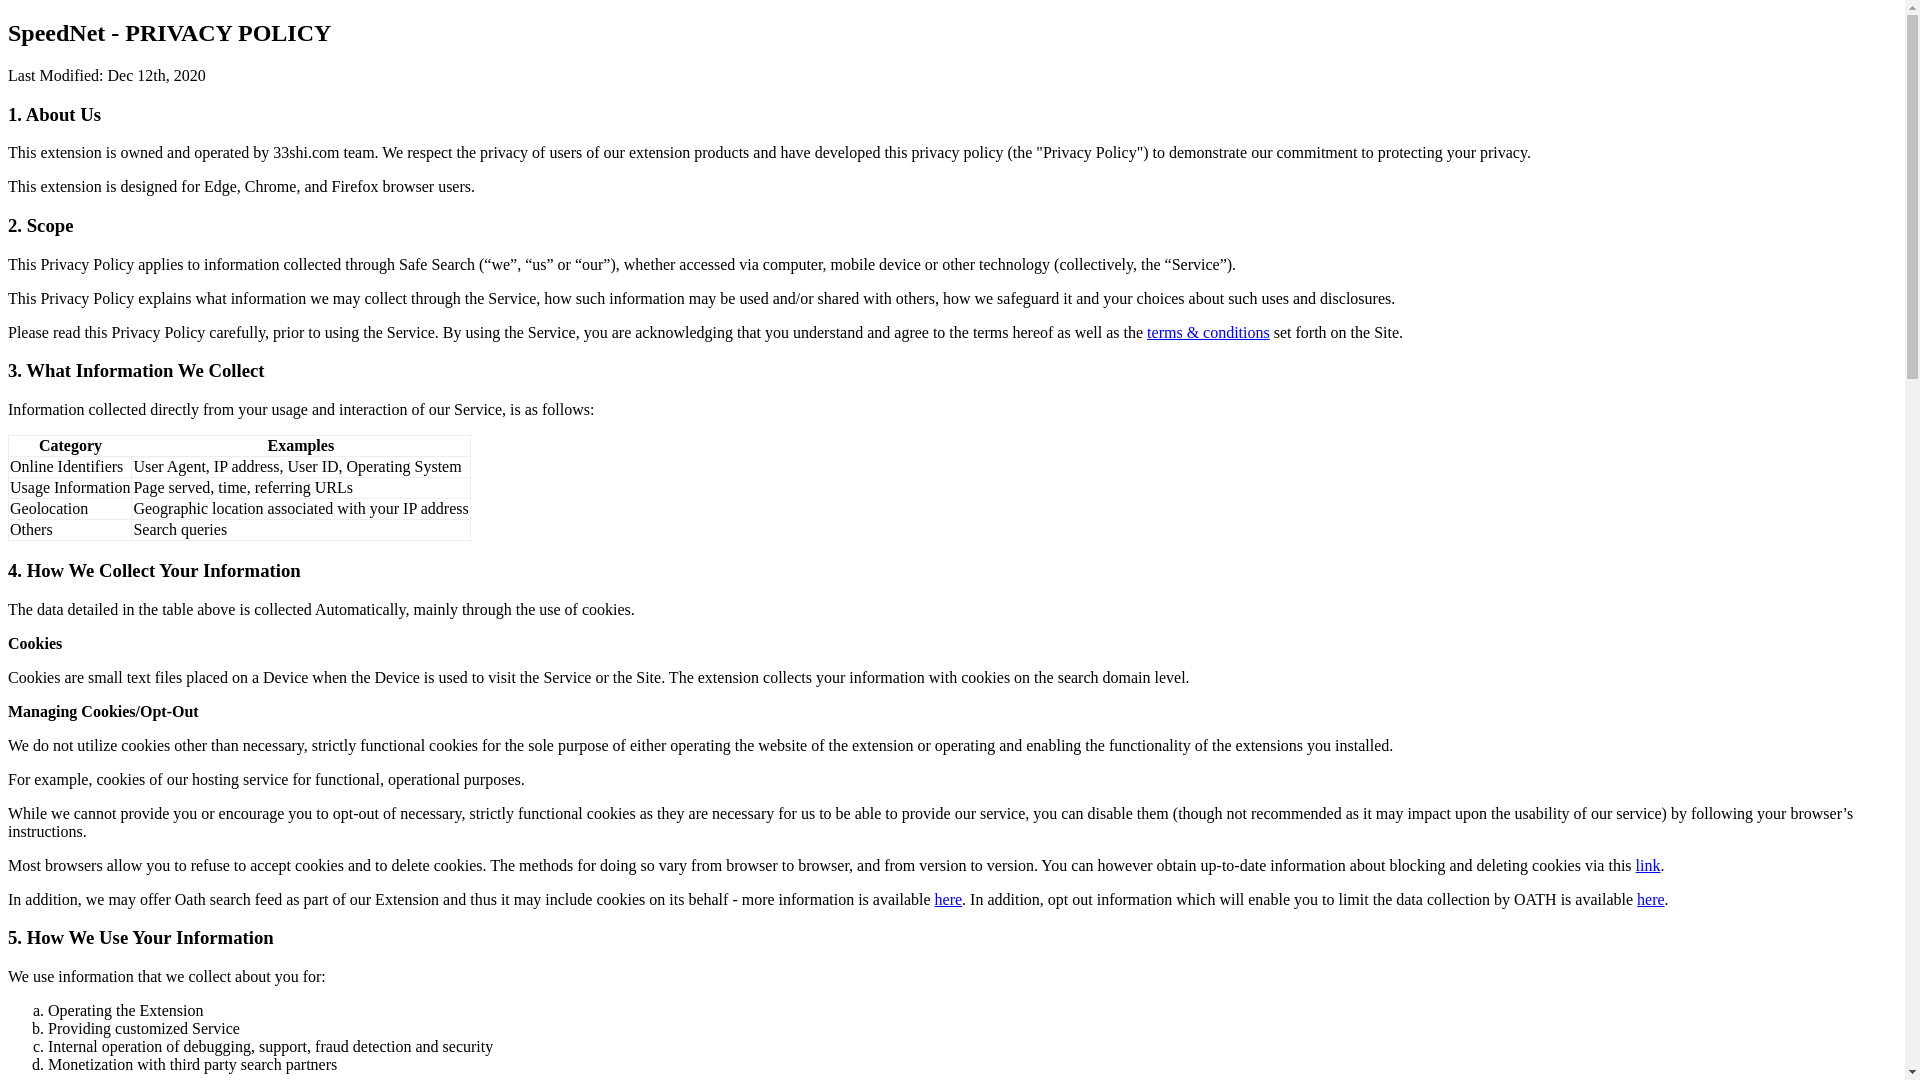 The image size is (1920, 1080). Describe the element at coordinates (1648, 866) in the screenshot. I see `link` at that location.